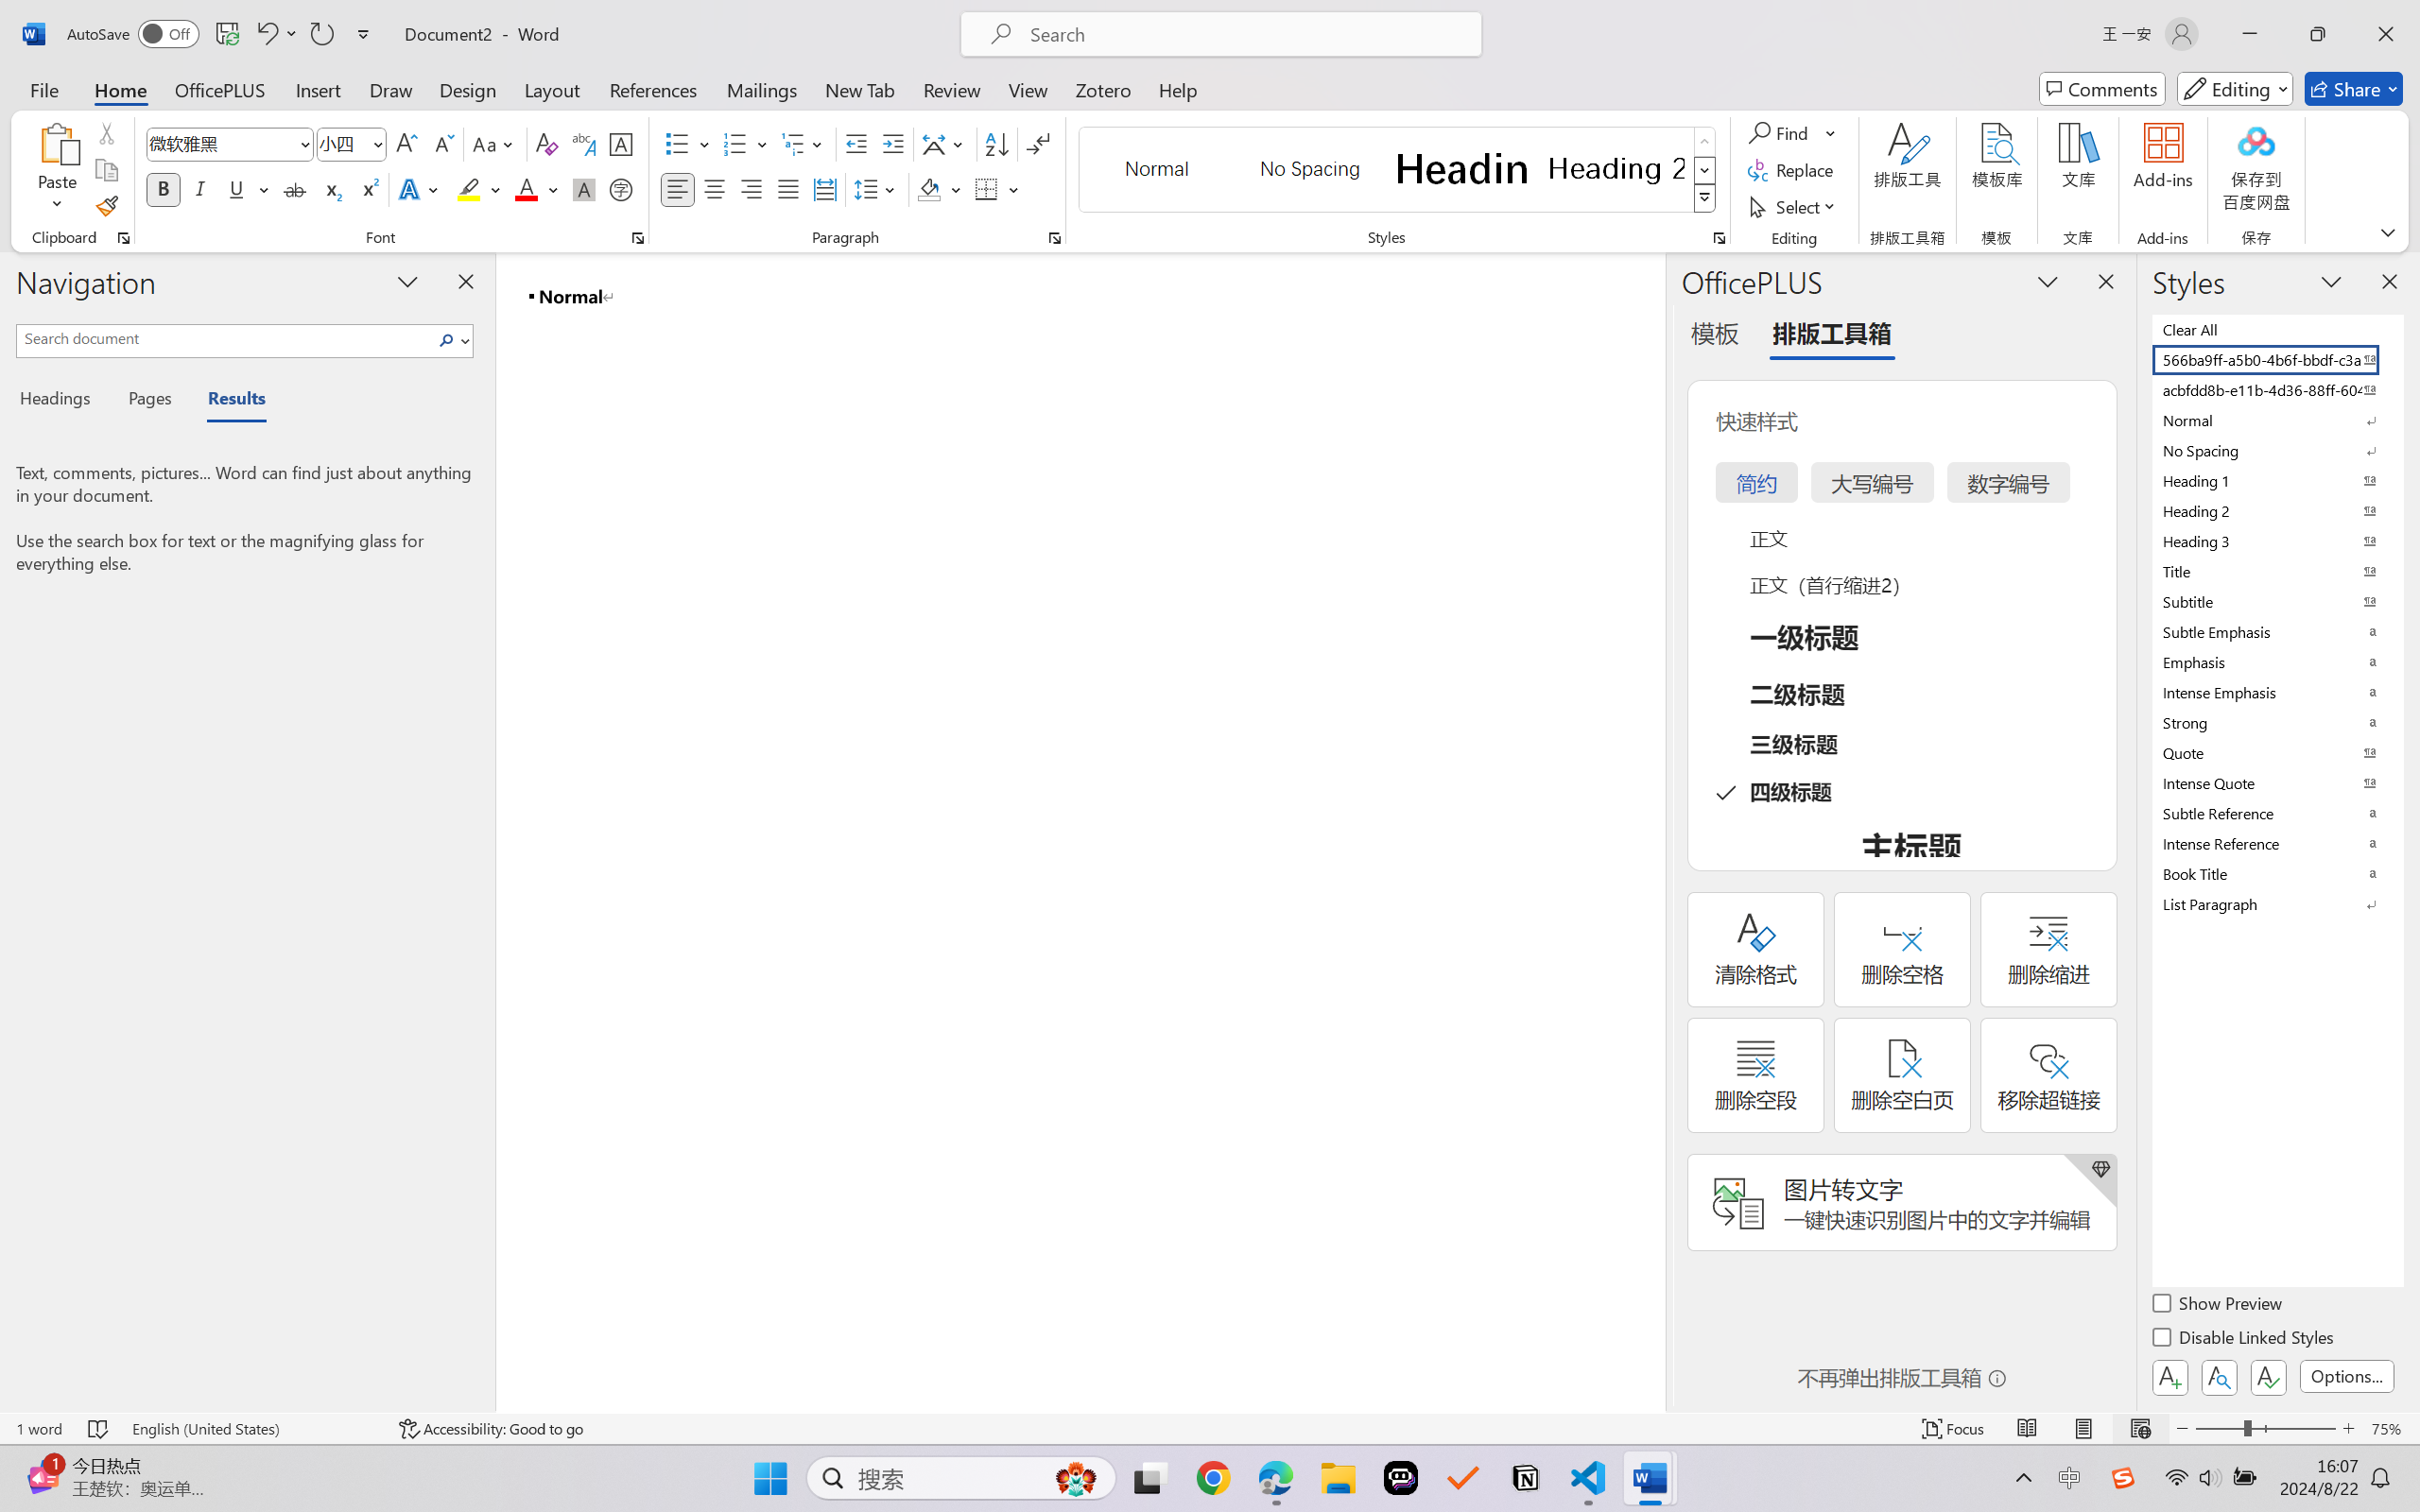  I want to click on Language English (United States), so click(253, 1429).